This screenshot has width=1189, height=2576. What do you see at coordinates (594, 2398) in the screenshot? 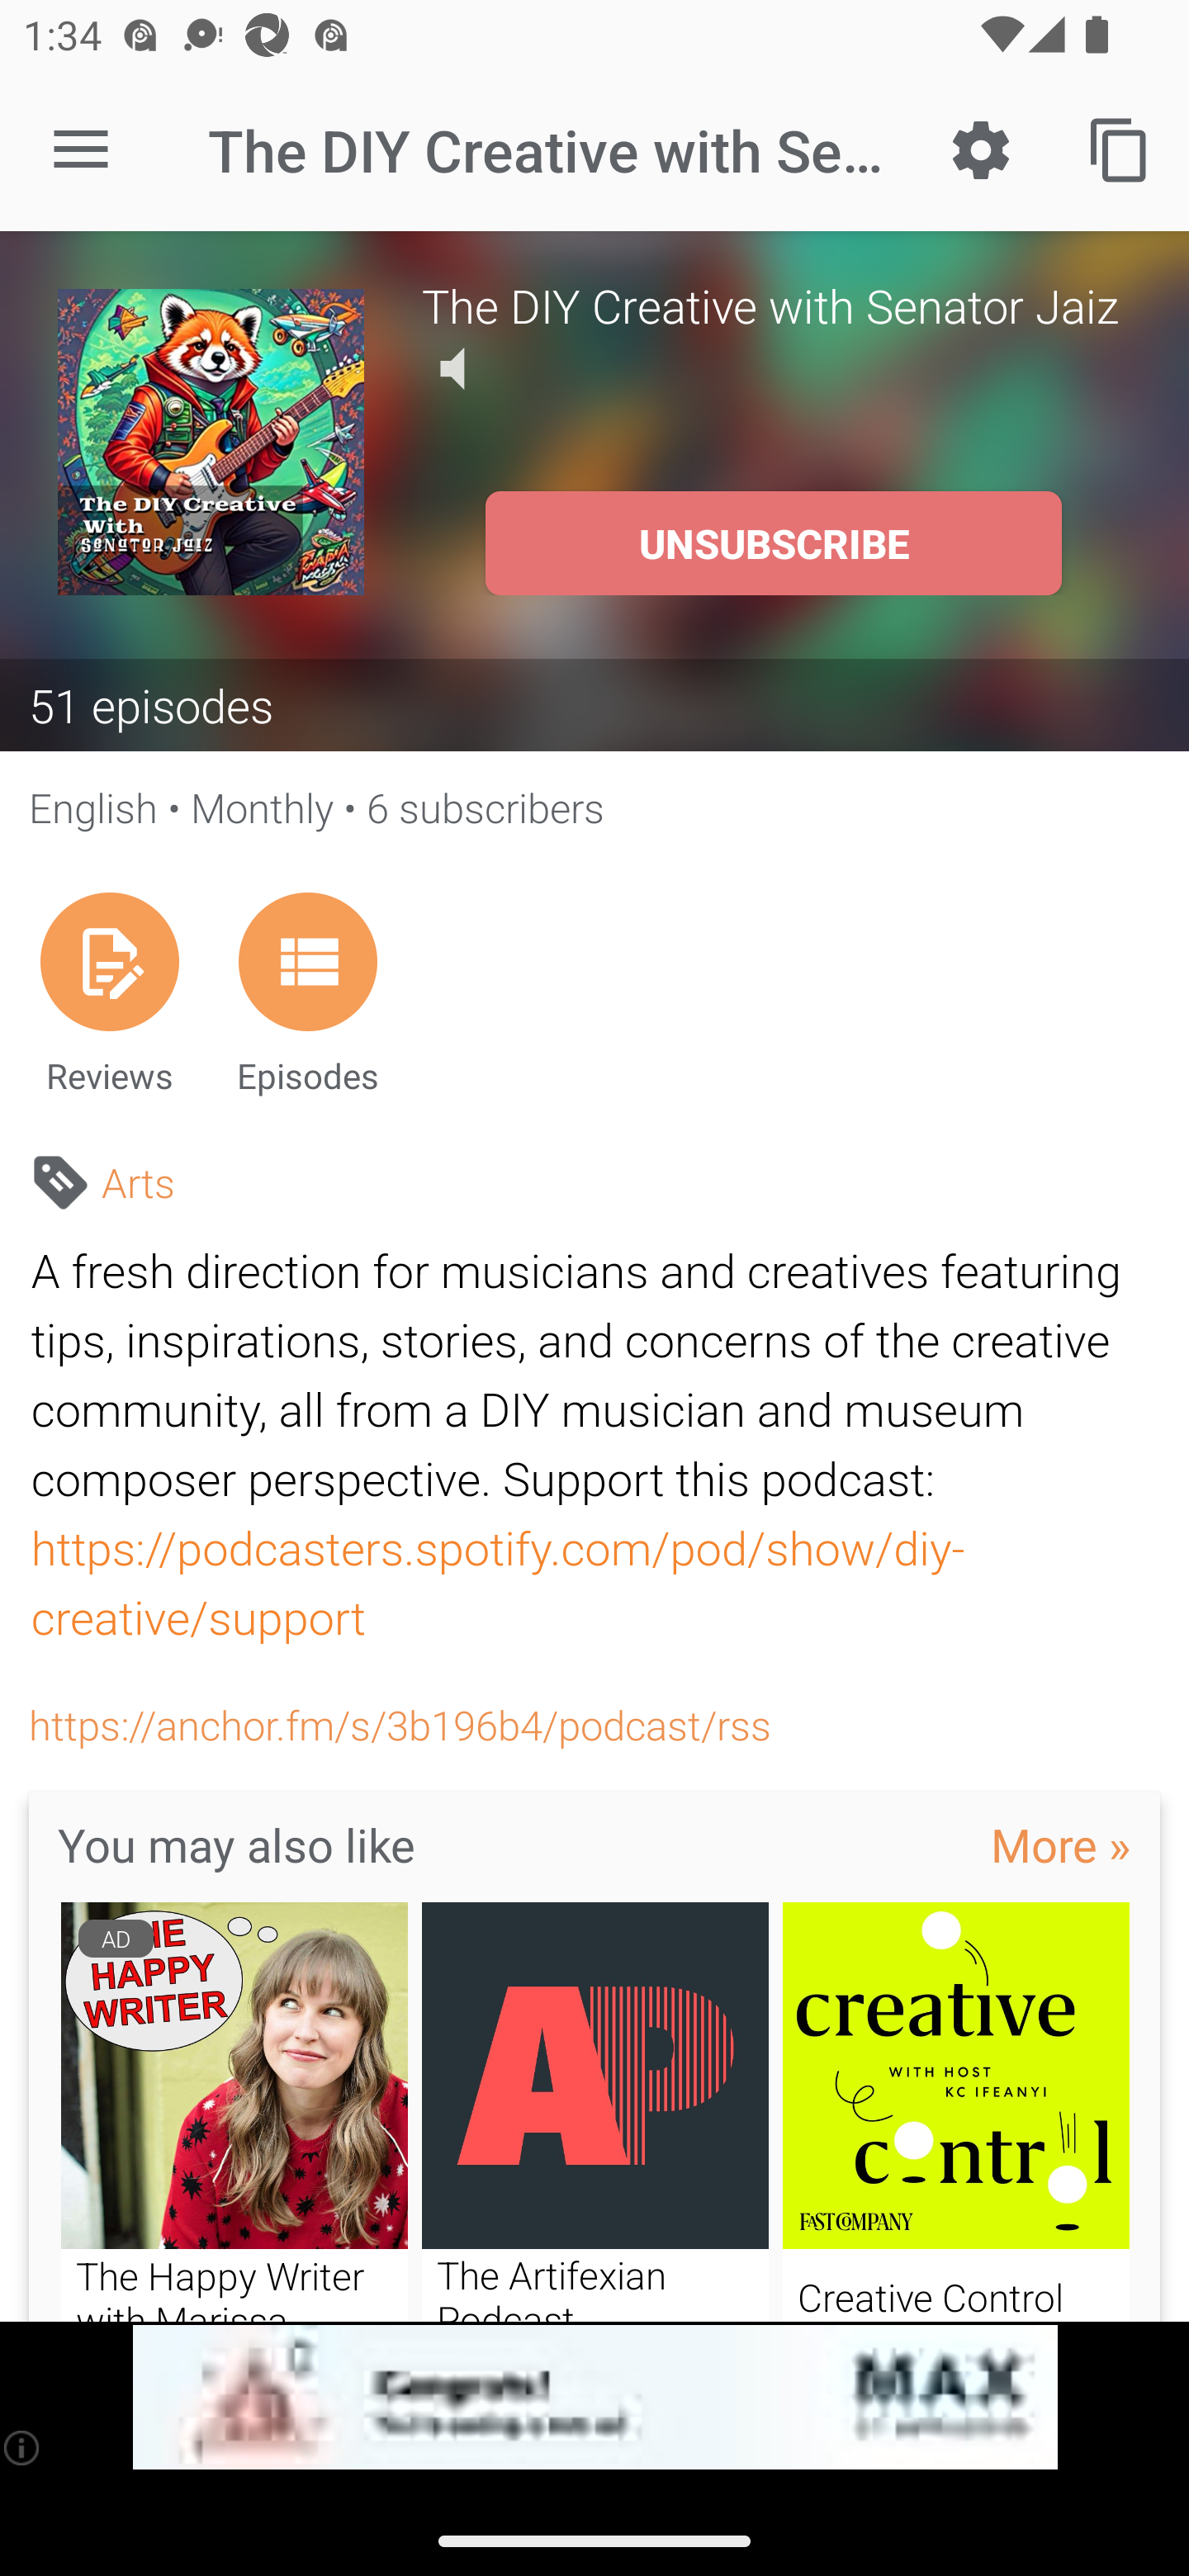
I see `app-monetization` at bounding box center [594, 2398].